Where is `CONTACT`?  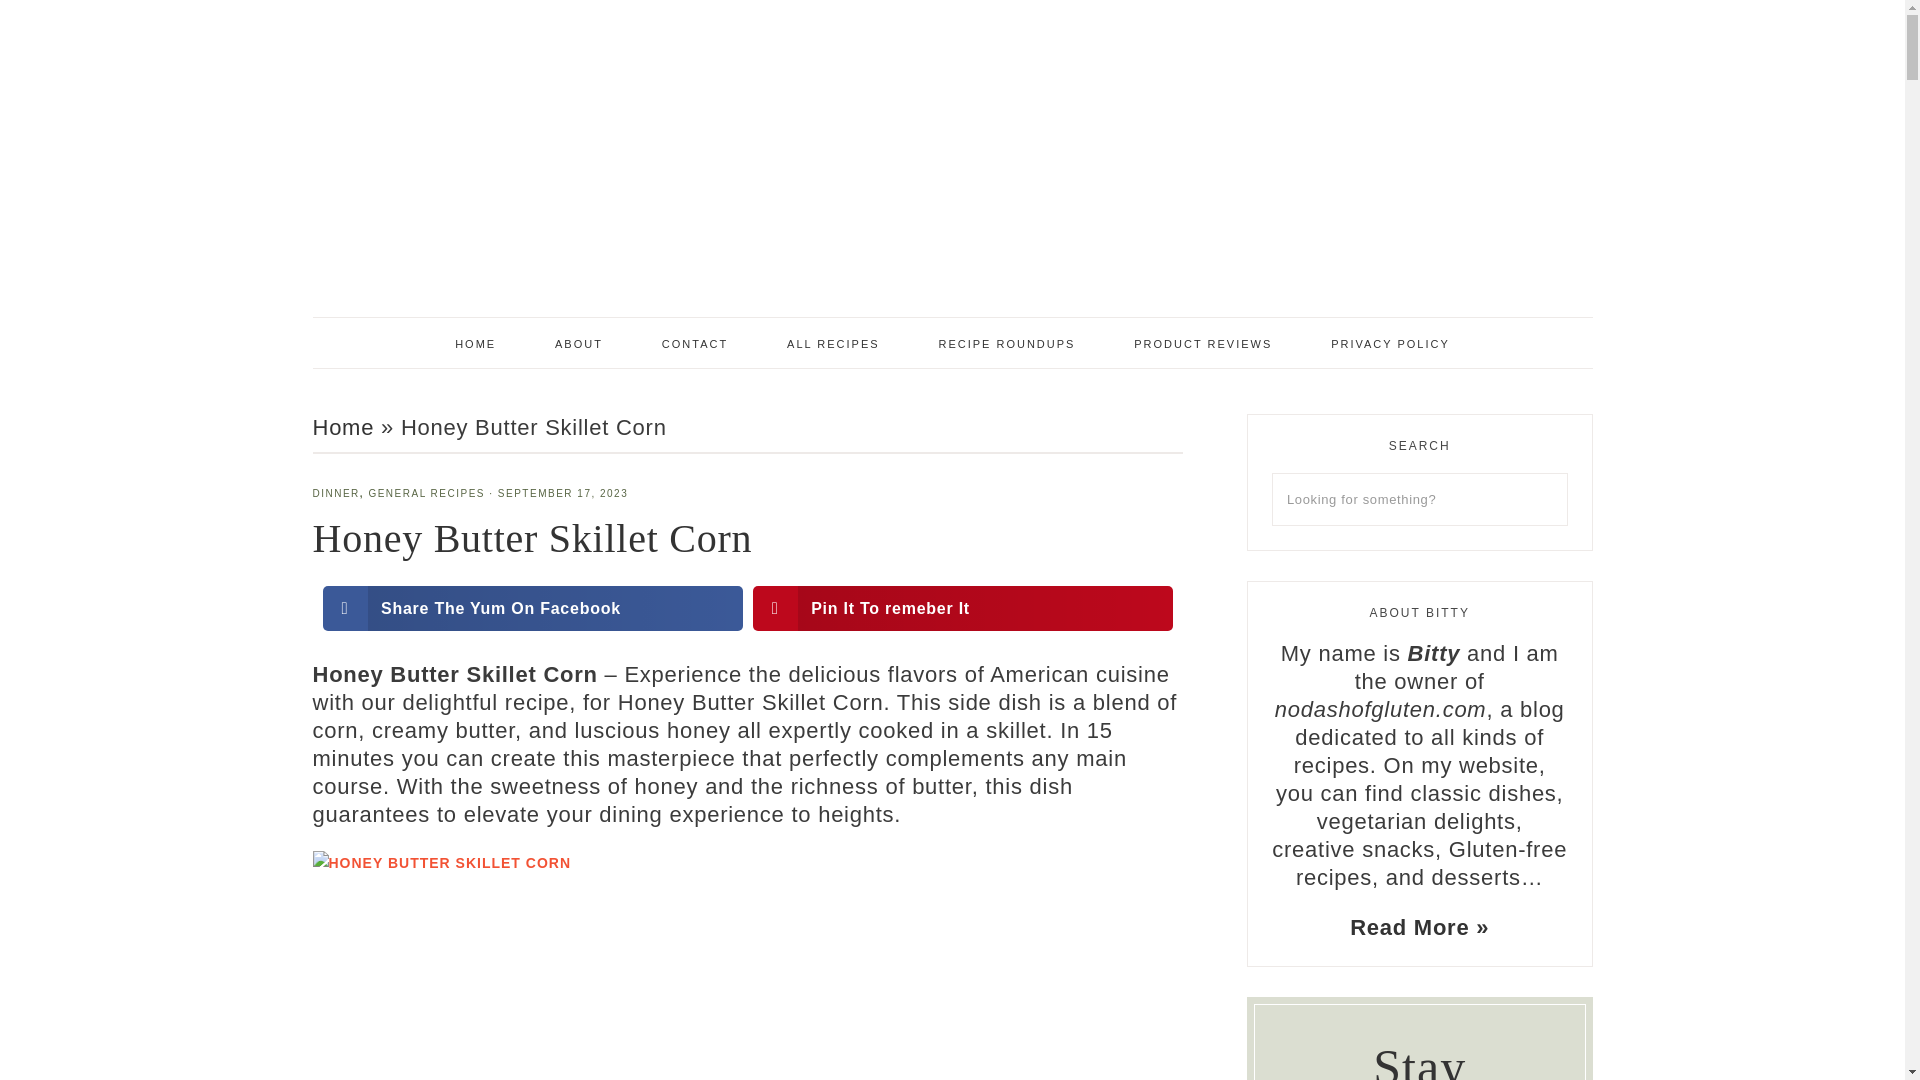 CONTACT is located at coordinates (694, 342).